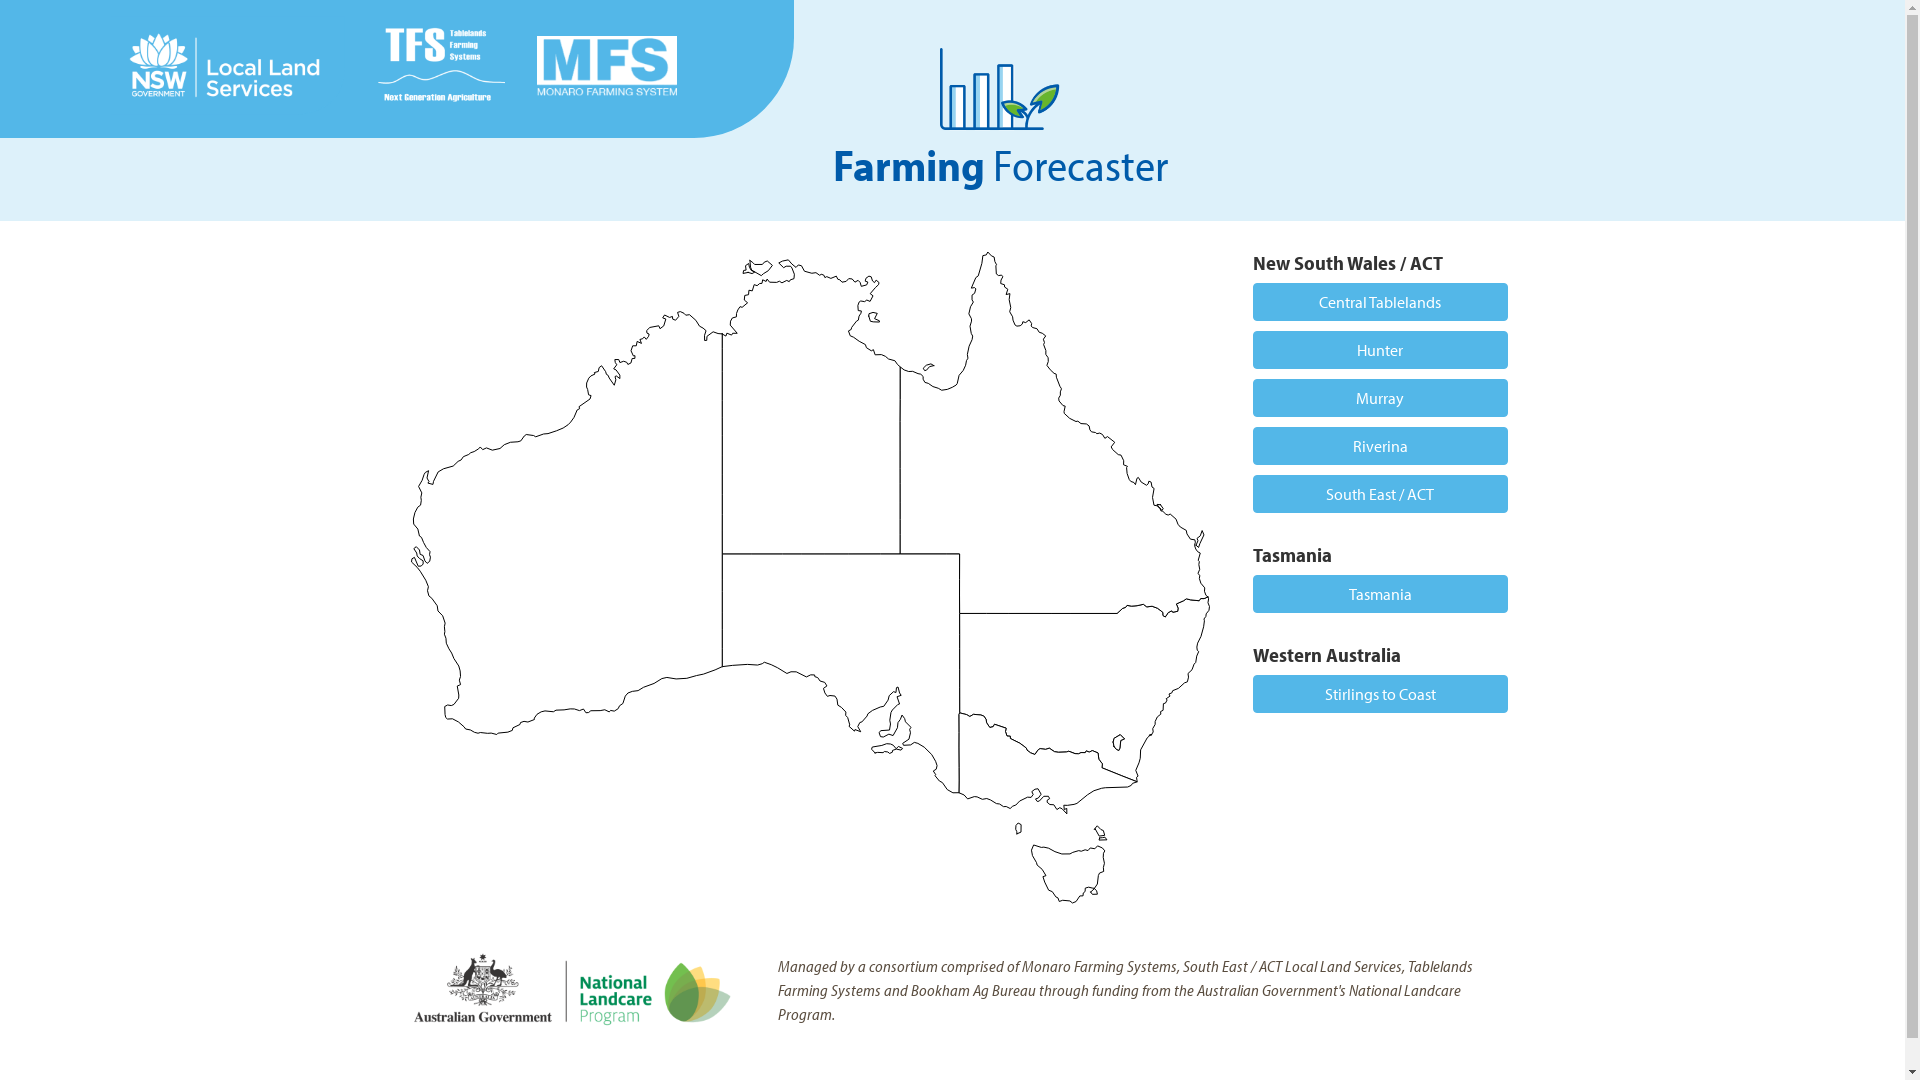  Describe the element at coordinates (1380, 398) in the screenshot. I see `Murray` at that location.